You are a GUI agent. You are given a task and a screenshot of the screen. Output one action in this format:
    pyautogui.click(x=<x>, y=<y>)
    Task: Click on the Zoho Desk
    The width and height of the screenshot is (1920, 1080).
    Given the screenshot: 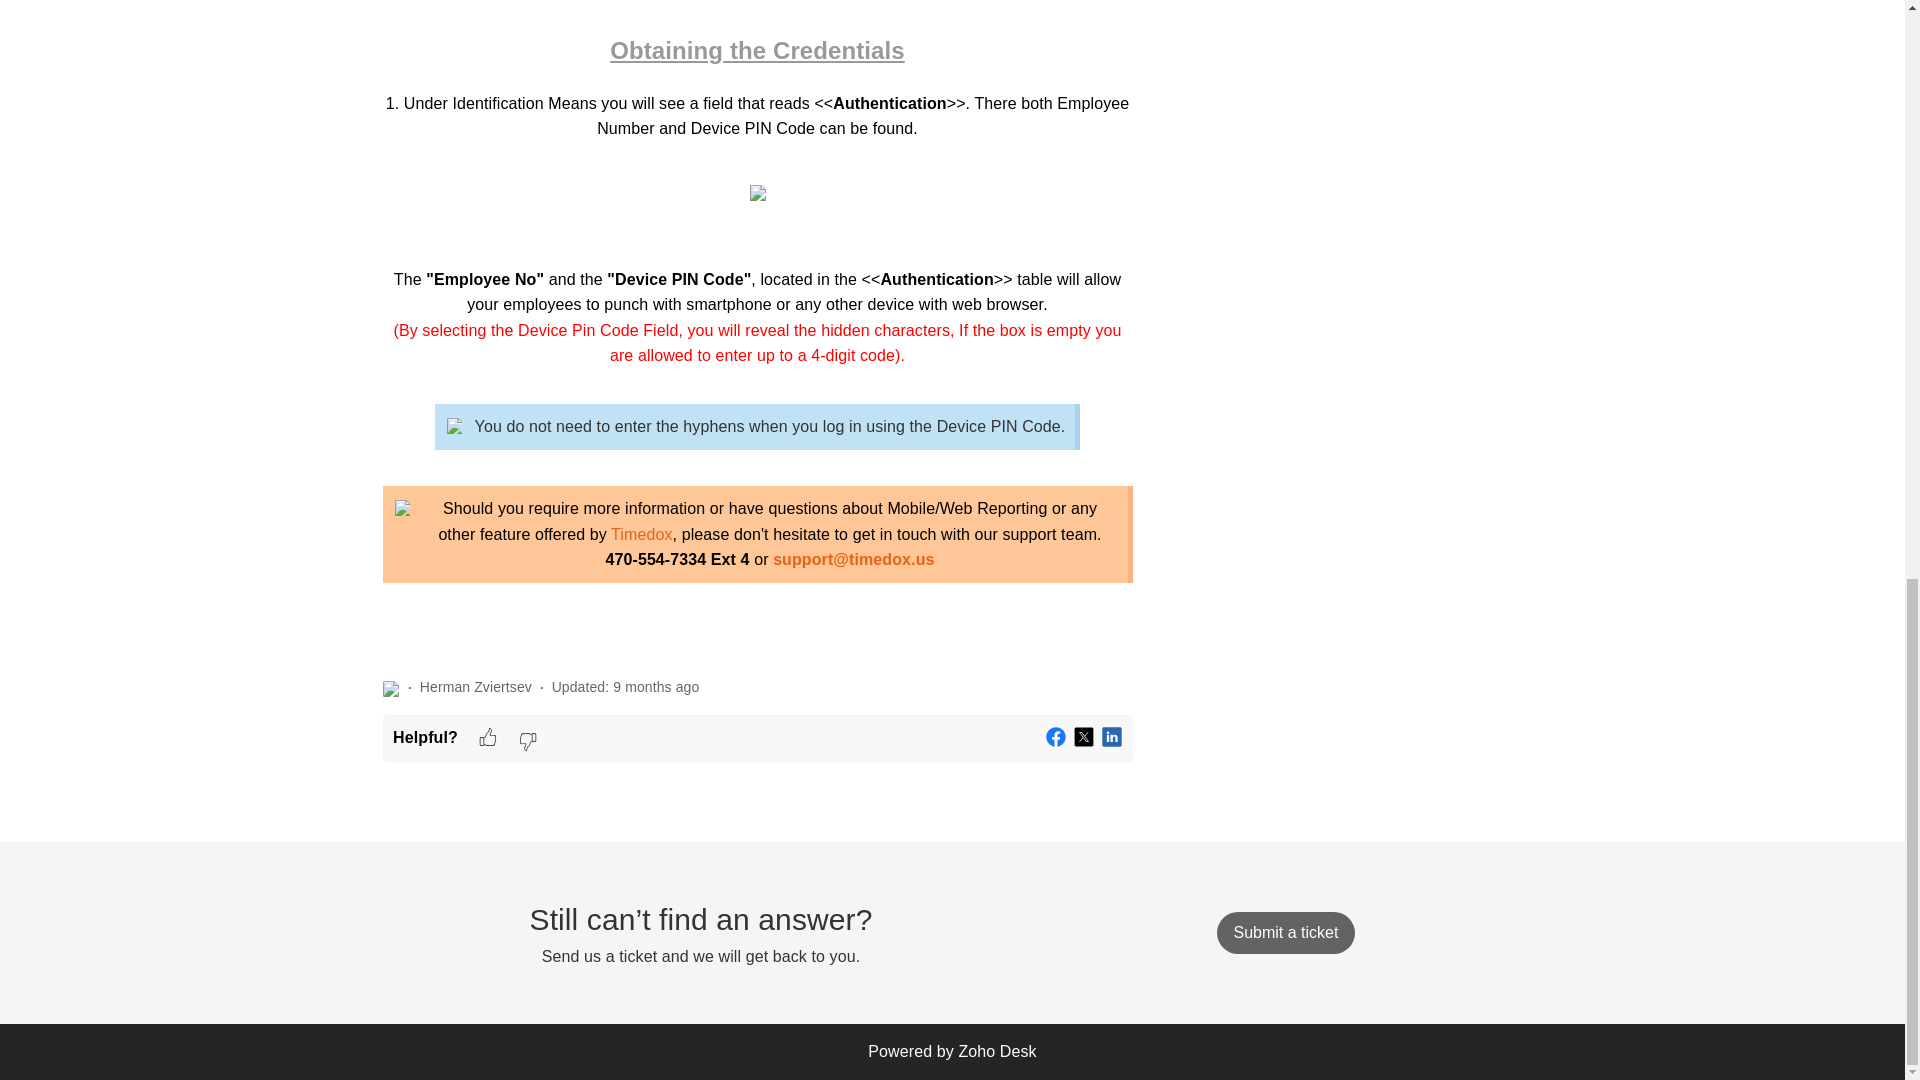 What is the action you would take?
    pyautogui.click(x=997, y=1051)
    